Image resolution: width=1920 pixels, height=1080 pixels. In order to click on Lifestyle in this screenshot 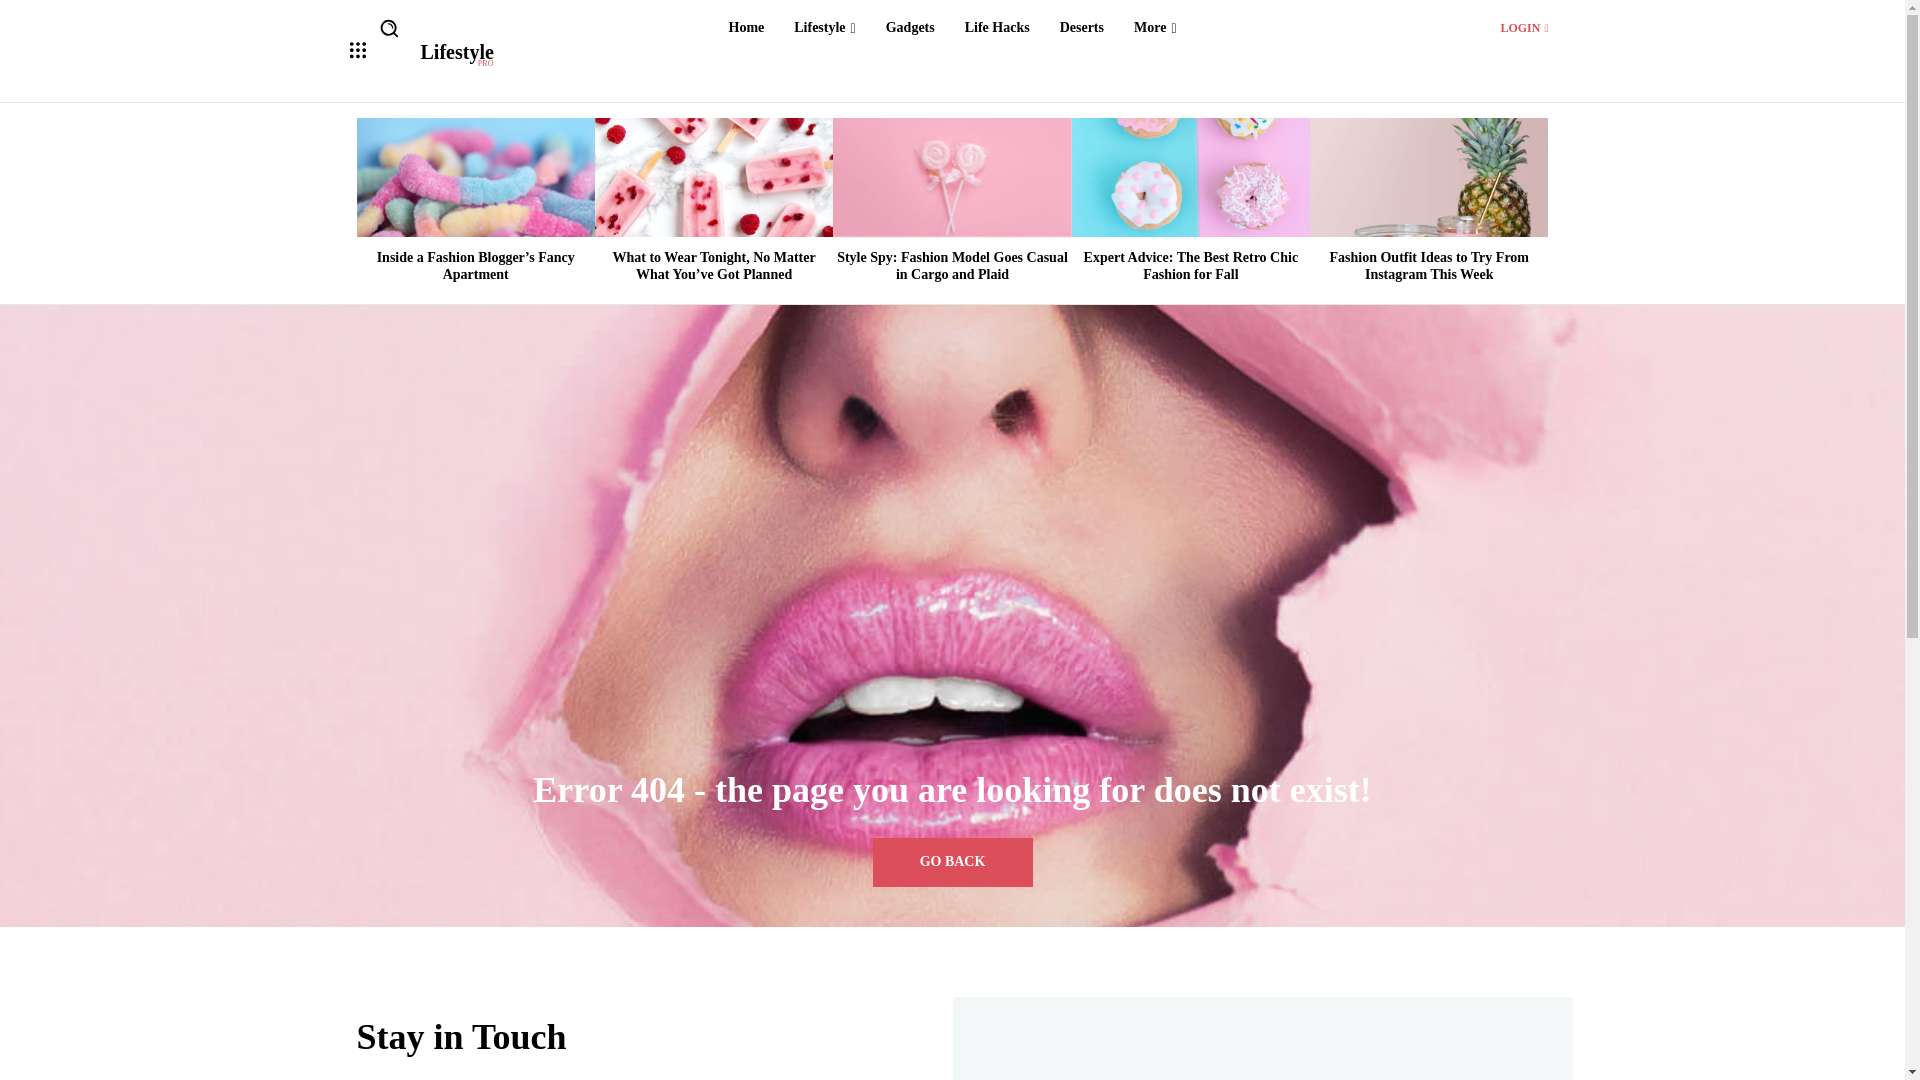, I will do `click(824, 28)`.